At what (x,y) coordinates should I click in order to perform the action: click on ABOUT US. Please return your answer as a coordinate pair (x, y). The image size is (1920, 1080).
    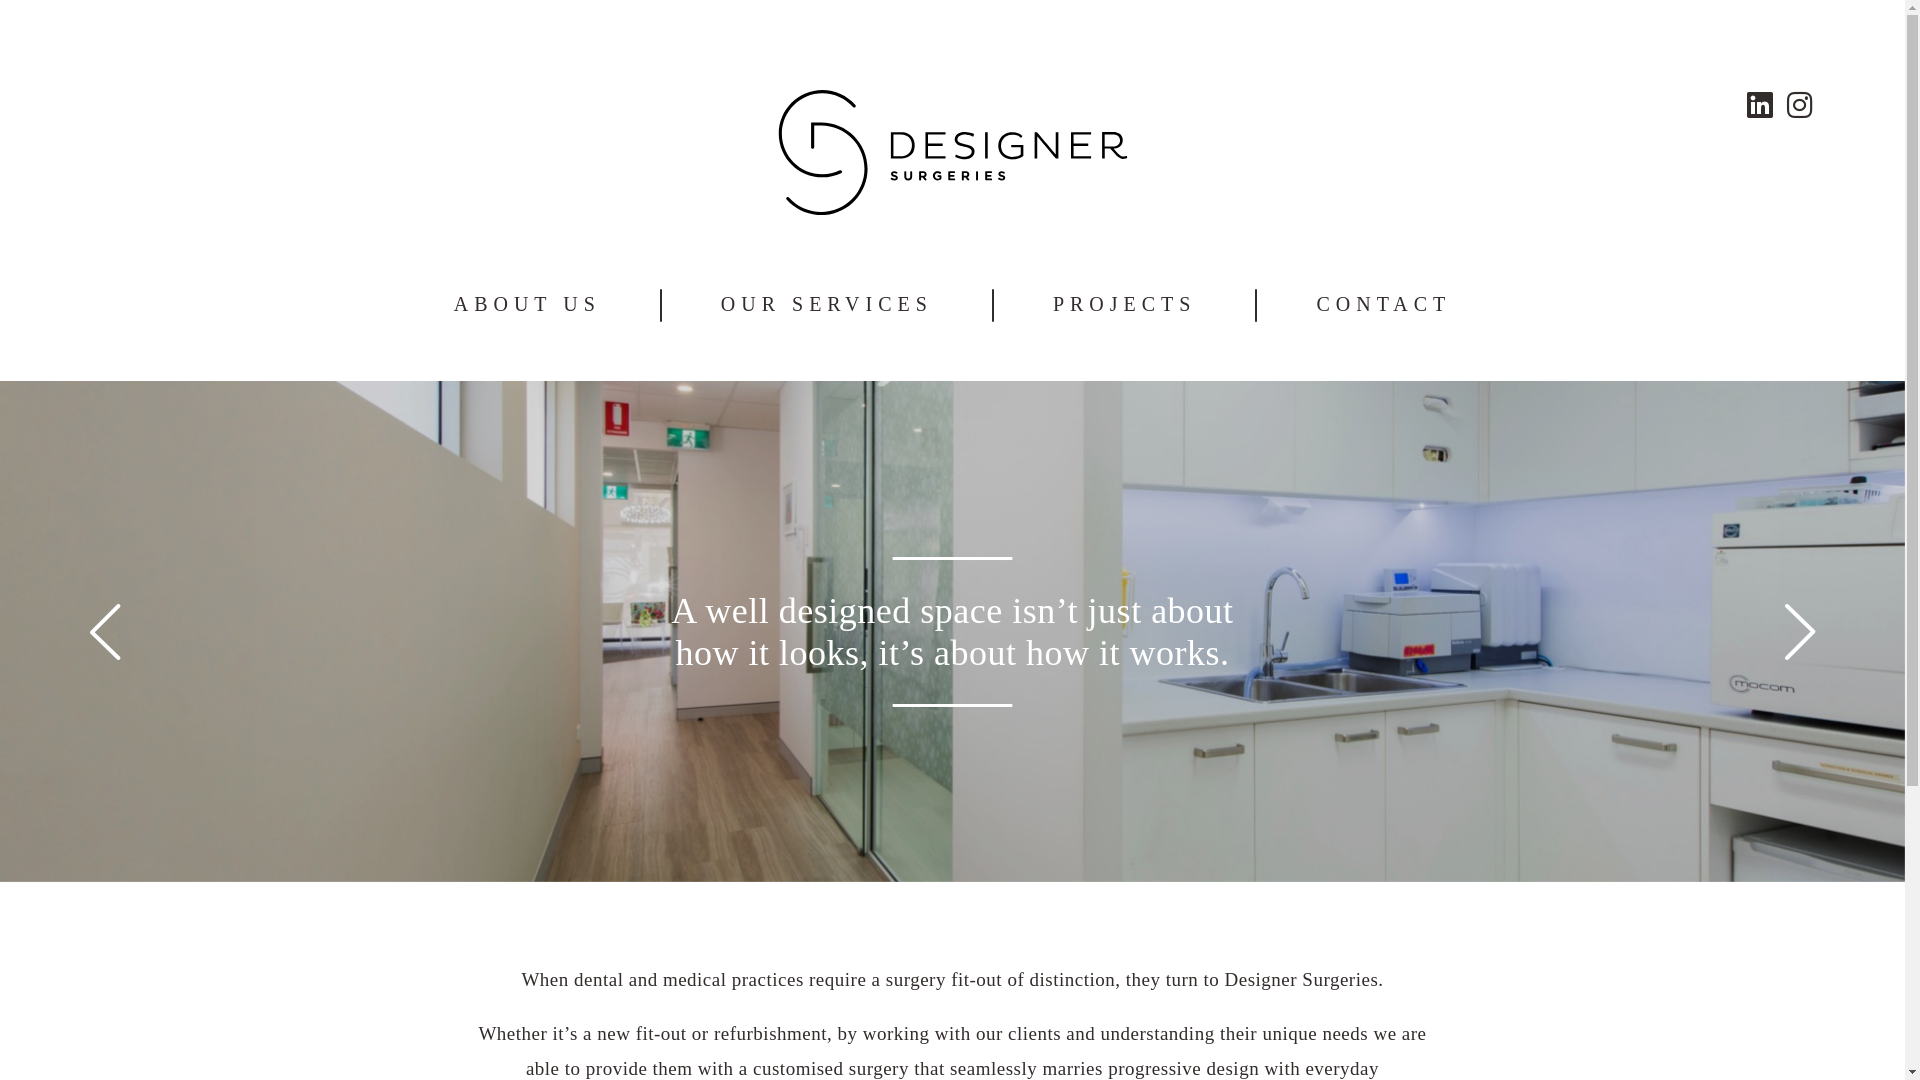
    Looking at the image, I should click on (528, 304).